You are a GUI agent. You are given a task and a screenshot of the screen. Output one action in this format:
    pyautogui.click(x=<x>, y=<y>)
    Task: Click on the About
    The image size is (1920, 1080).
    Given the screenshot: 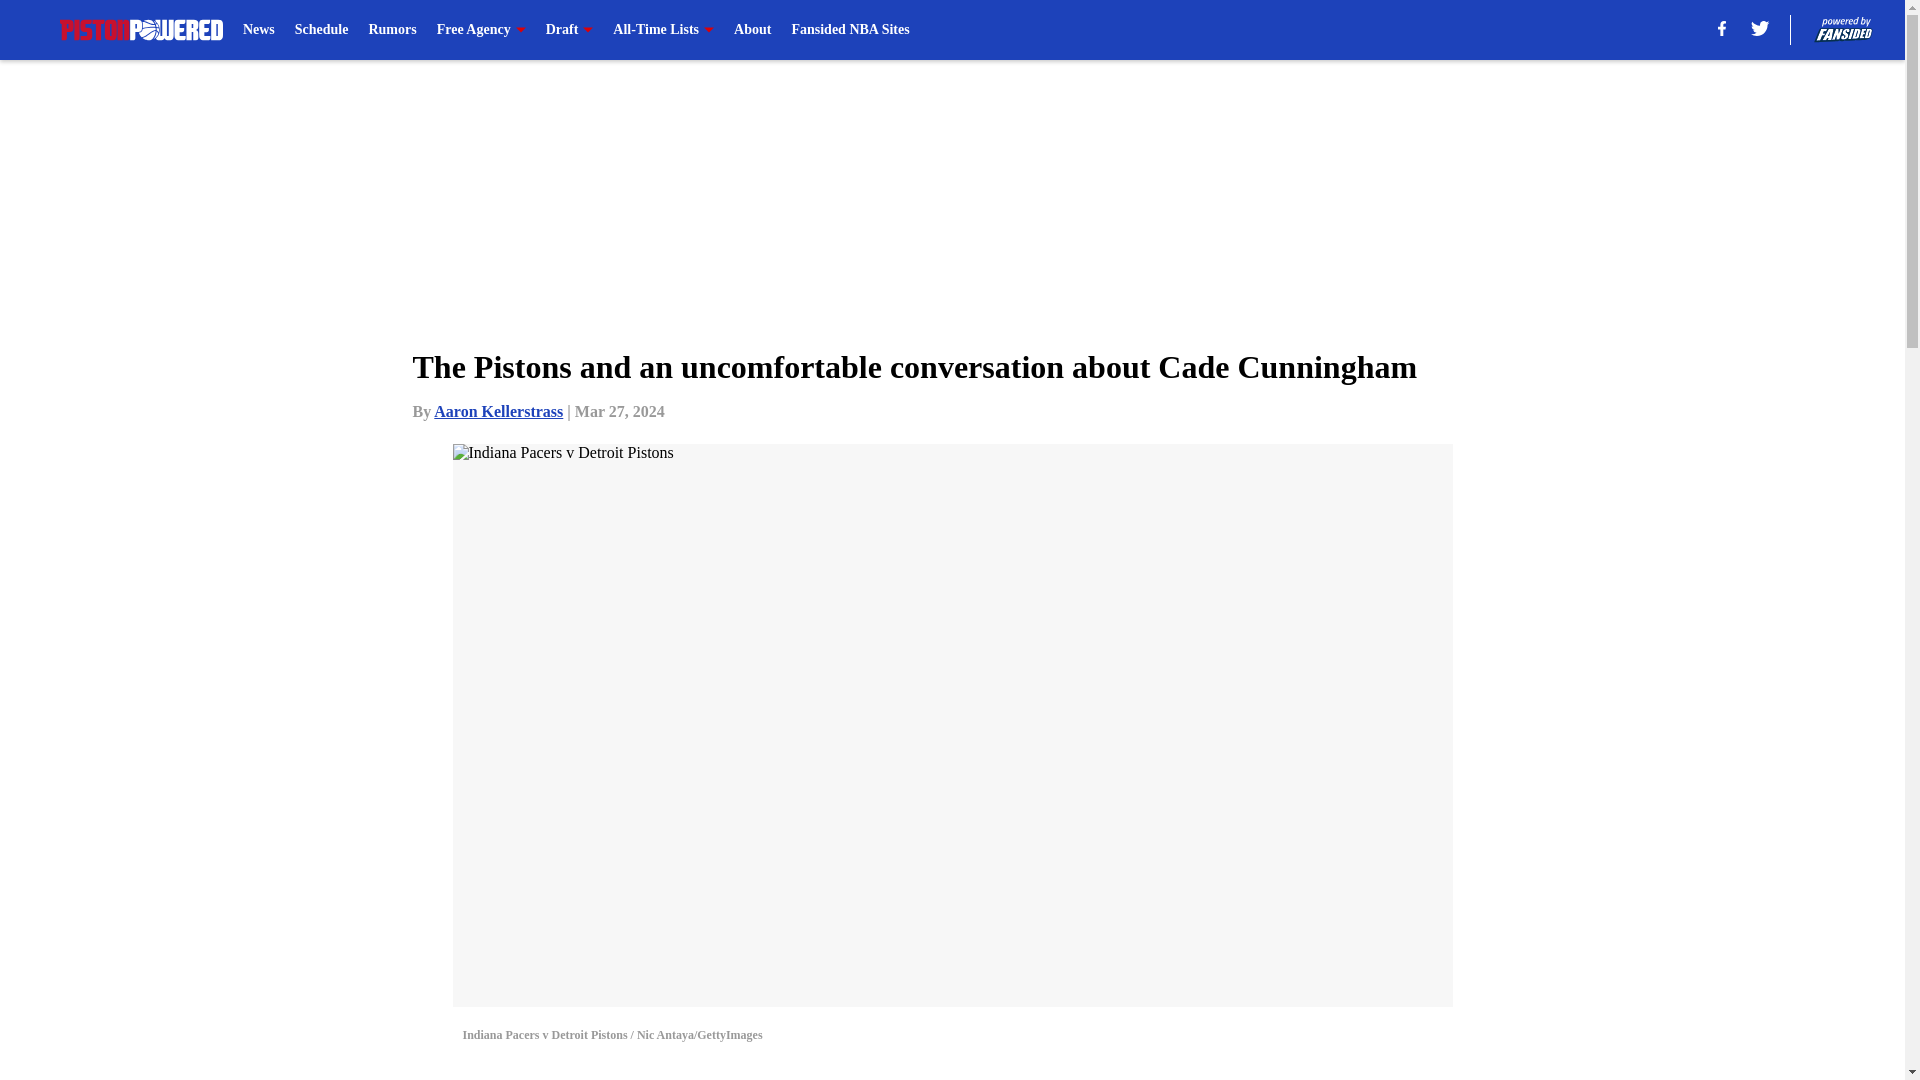 What is the action you would take?
    pyautogui.click(x=752, y=30)
    